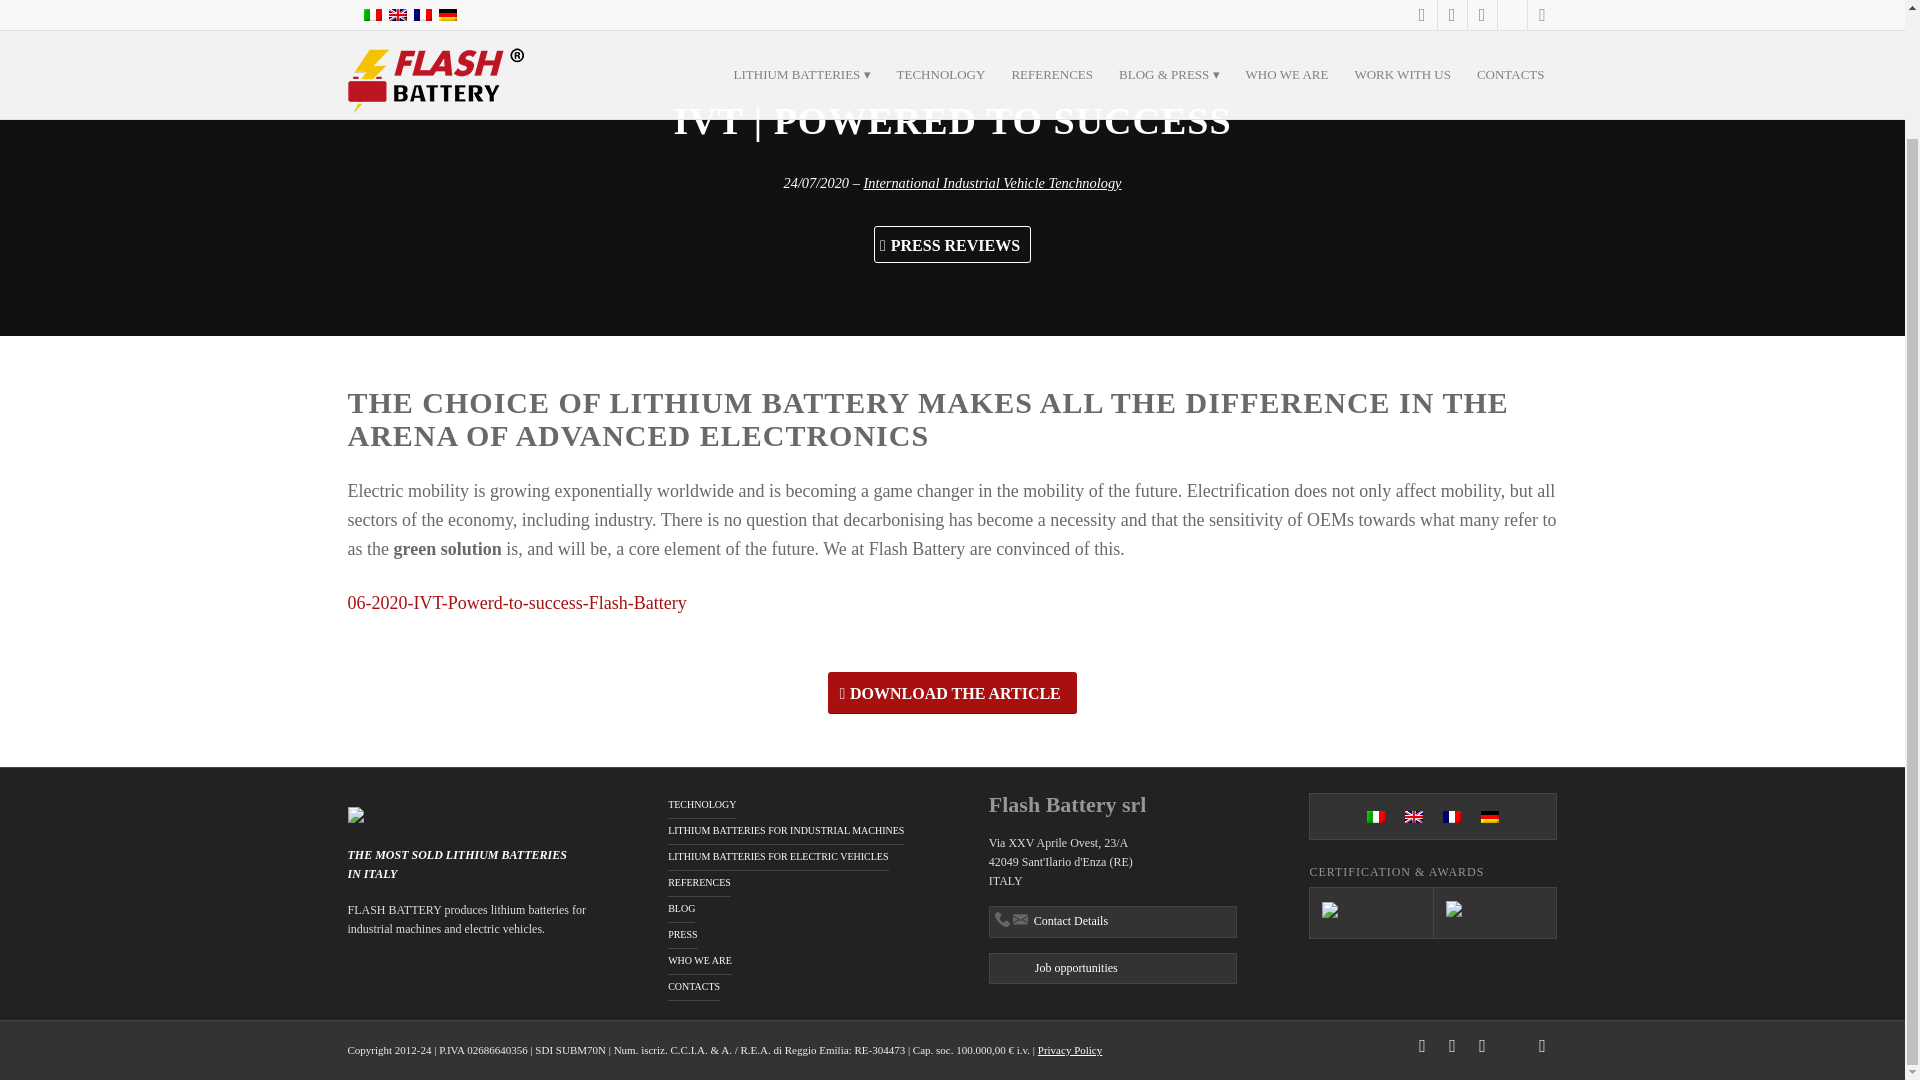 This screenshot has width=1920, height=1080. Describe the element at coordinates (992, 182) in the screenshot. I see `International Industrial Vehicle Tenchnology` at that location.